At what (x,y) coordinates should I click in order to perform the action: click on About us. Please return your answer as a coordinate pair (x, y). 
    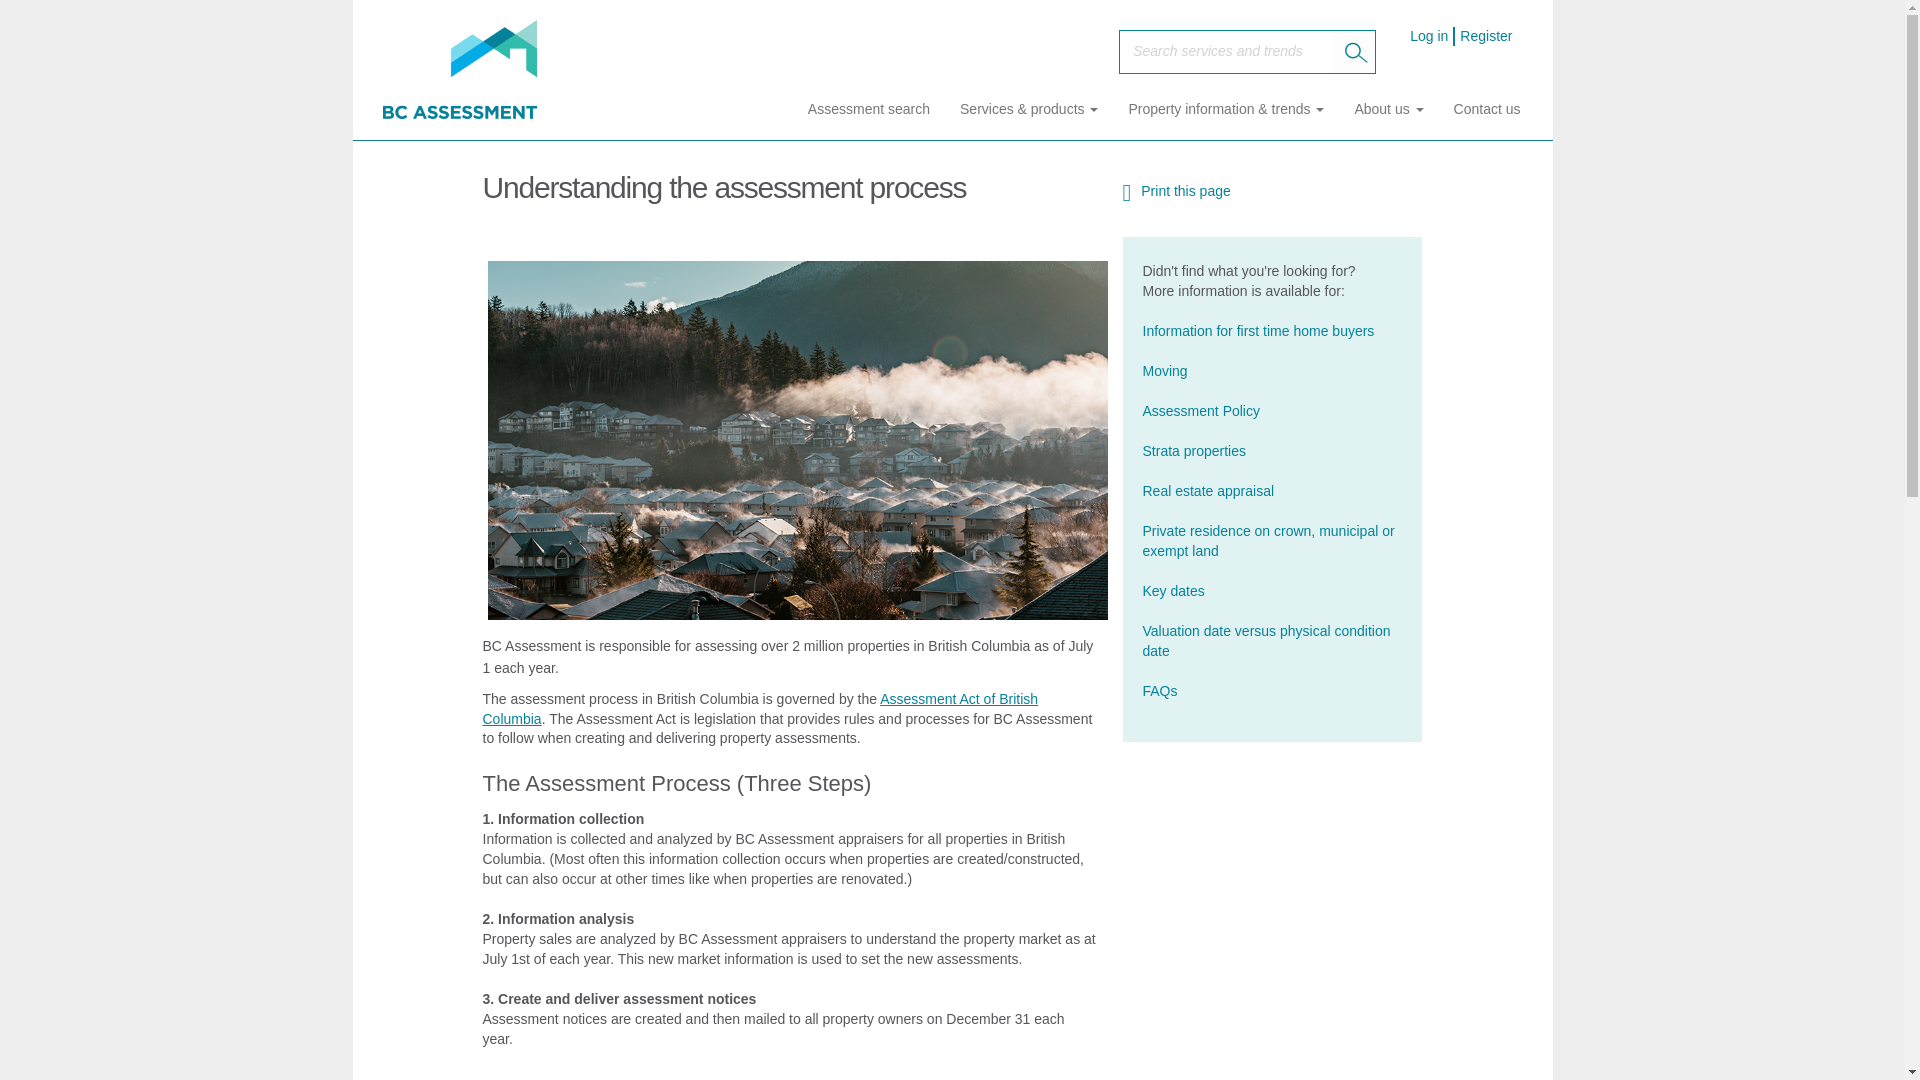
    Looking at the image, I should click on (1388, 108).